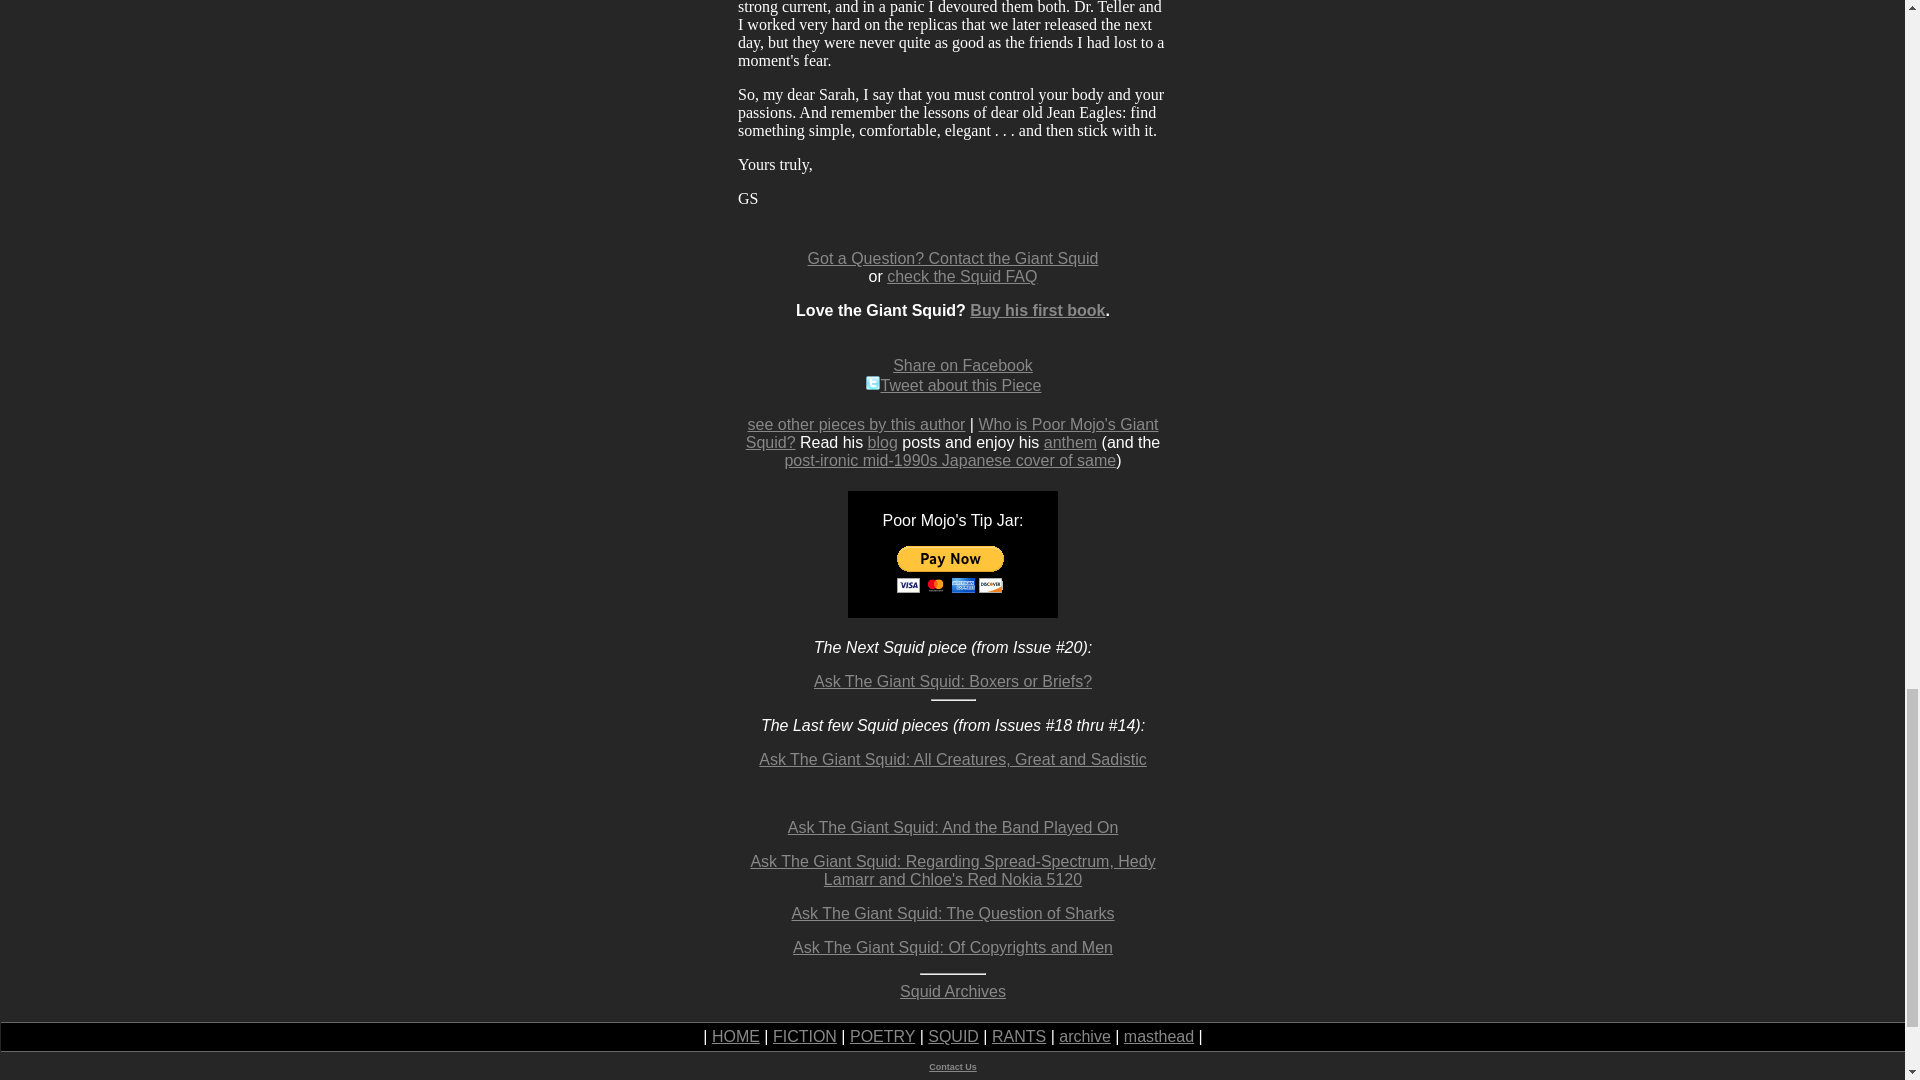 Image resolution: width=1920 pixels, height=1080 pixels. What do you see at coordinates (953, 826) in the screenshot?
I see `Ask The Giant Squid: And the Band Played On` at bounding box center [953, 826].